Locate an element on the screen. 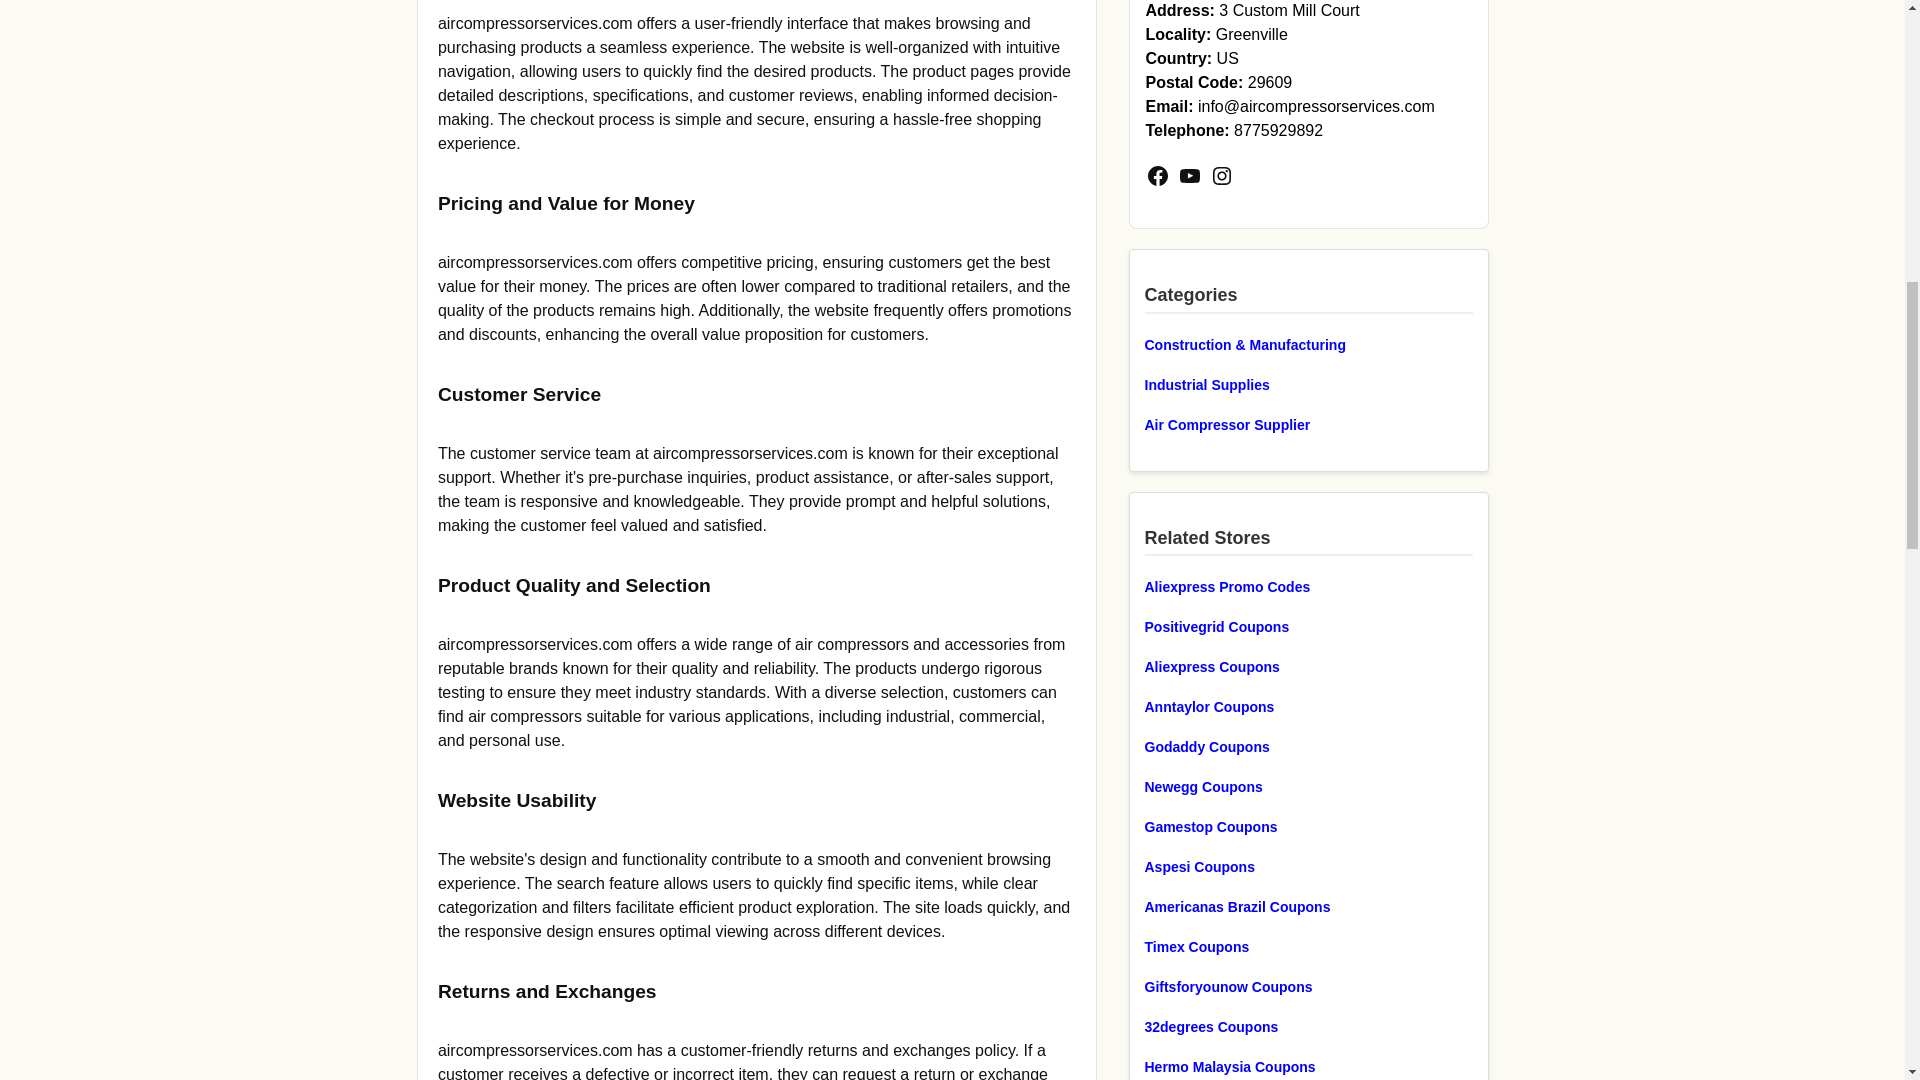 The image size is (1920, 1080). Instagram is located at coordinates (1222, 176).